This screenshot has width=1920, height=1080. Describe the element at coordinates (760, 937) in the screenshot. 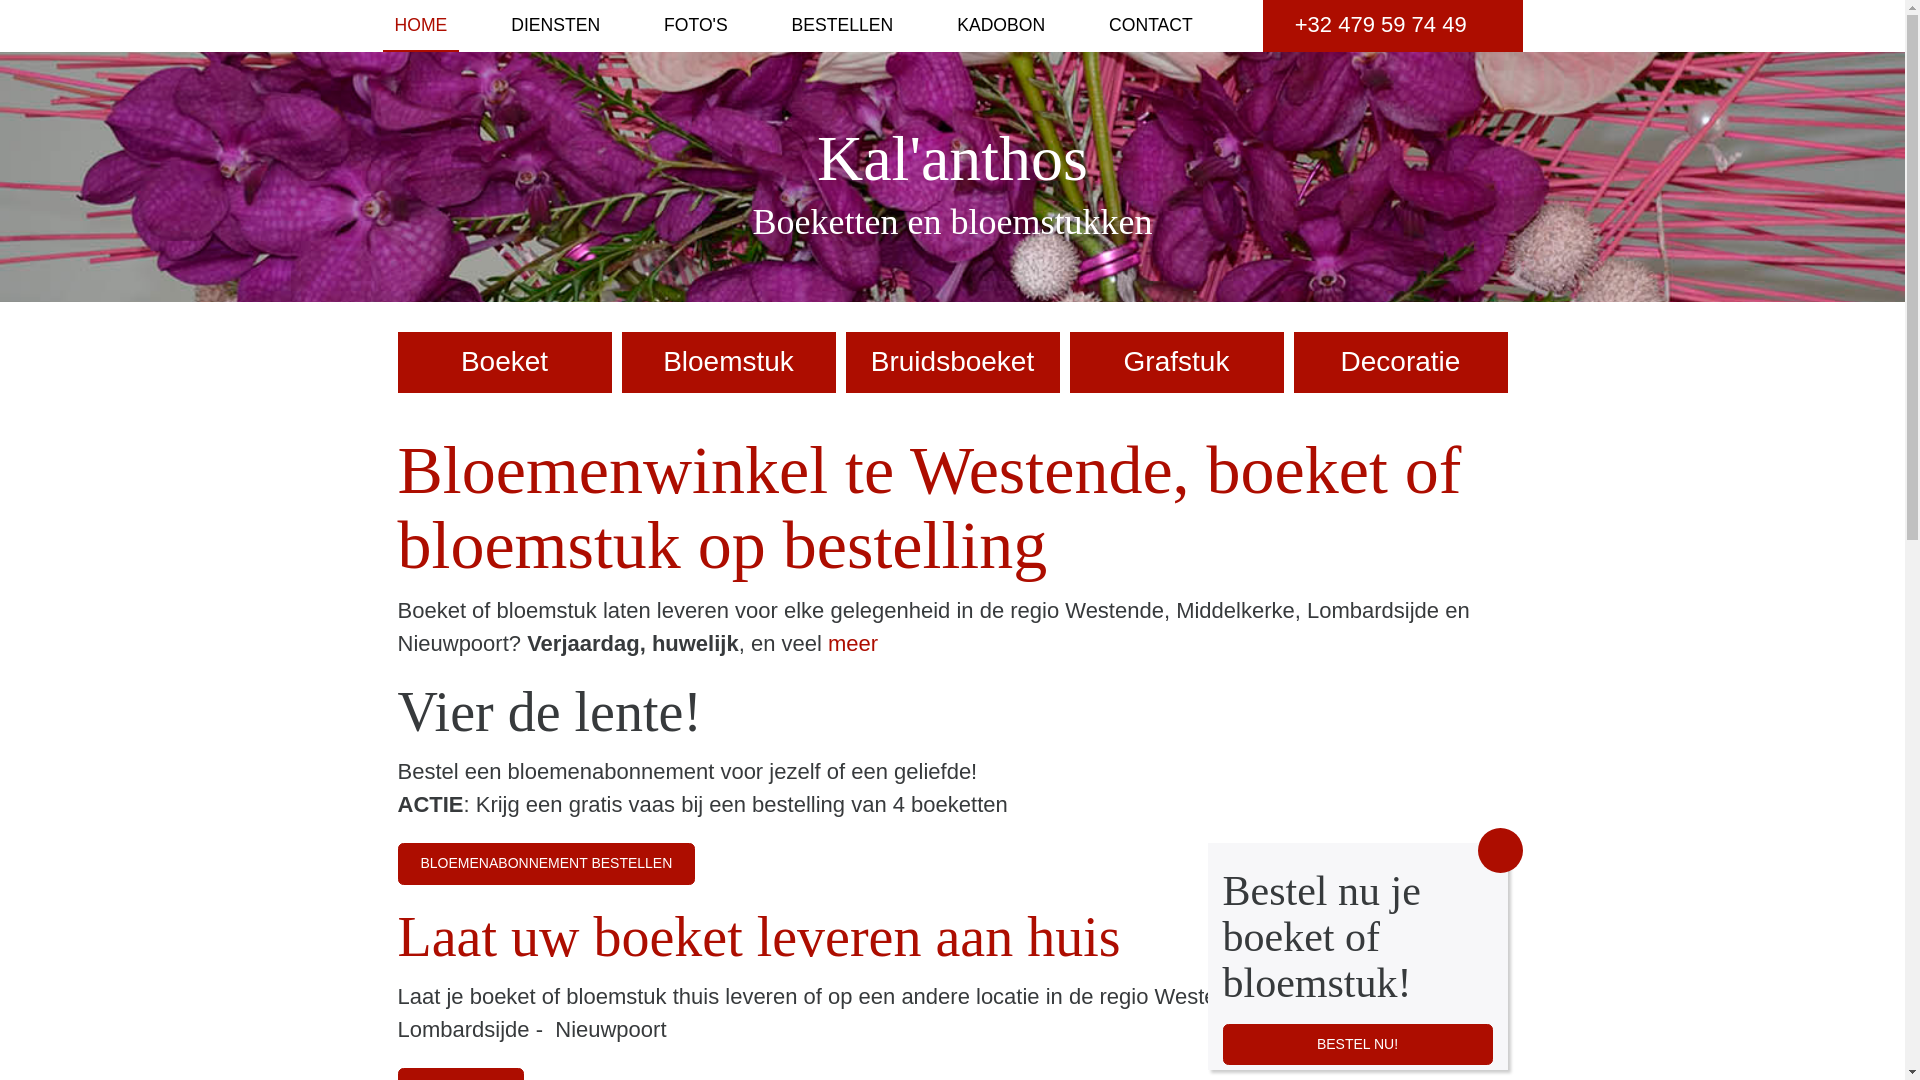

I see `Laat uw boeket leveren aan huis` at that location.